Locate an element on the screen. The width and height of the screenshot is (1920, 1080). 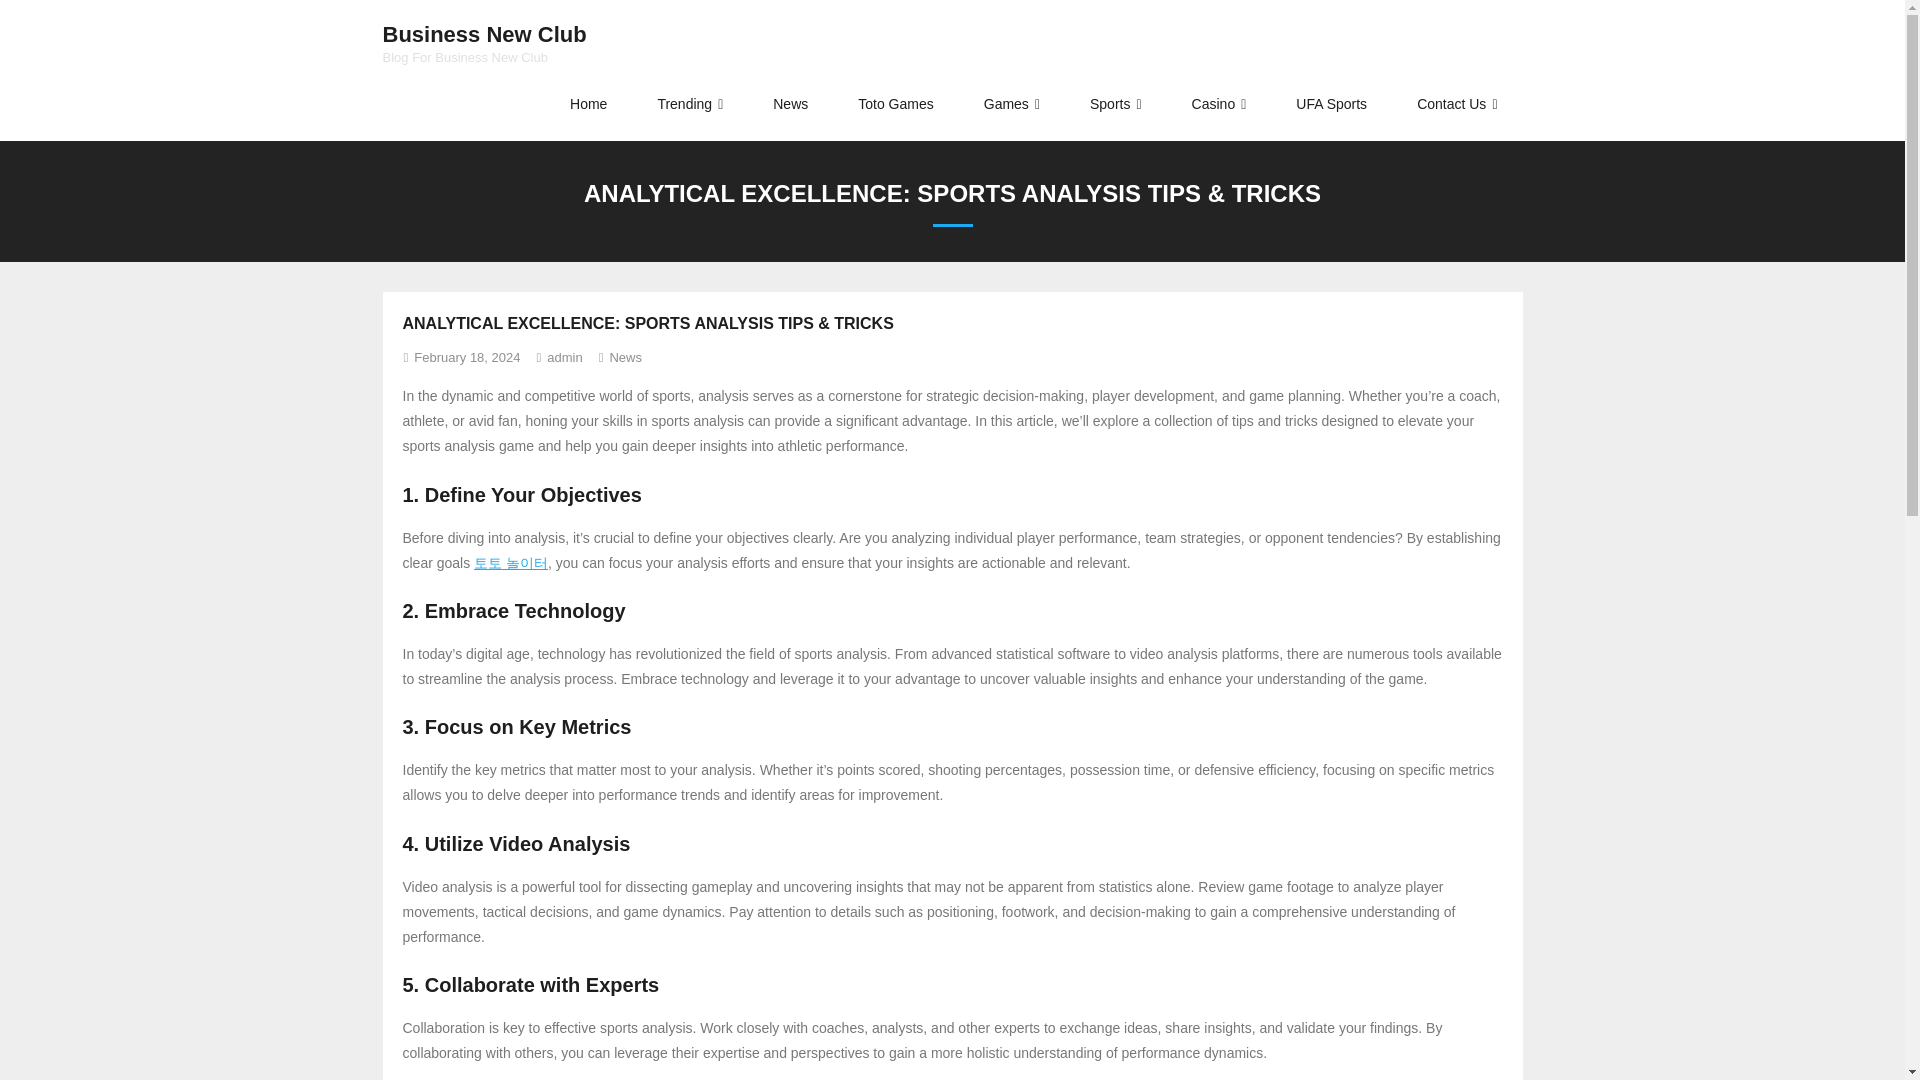
Games is located at coordinates (1012, 104).